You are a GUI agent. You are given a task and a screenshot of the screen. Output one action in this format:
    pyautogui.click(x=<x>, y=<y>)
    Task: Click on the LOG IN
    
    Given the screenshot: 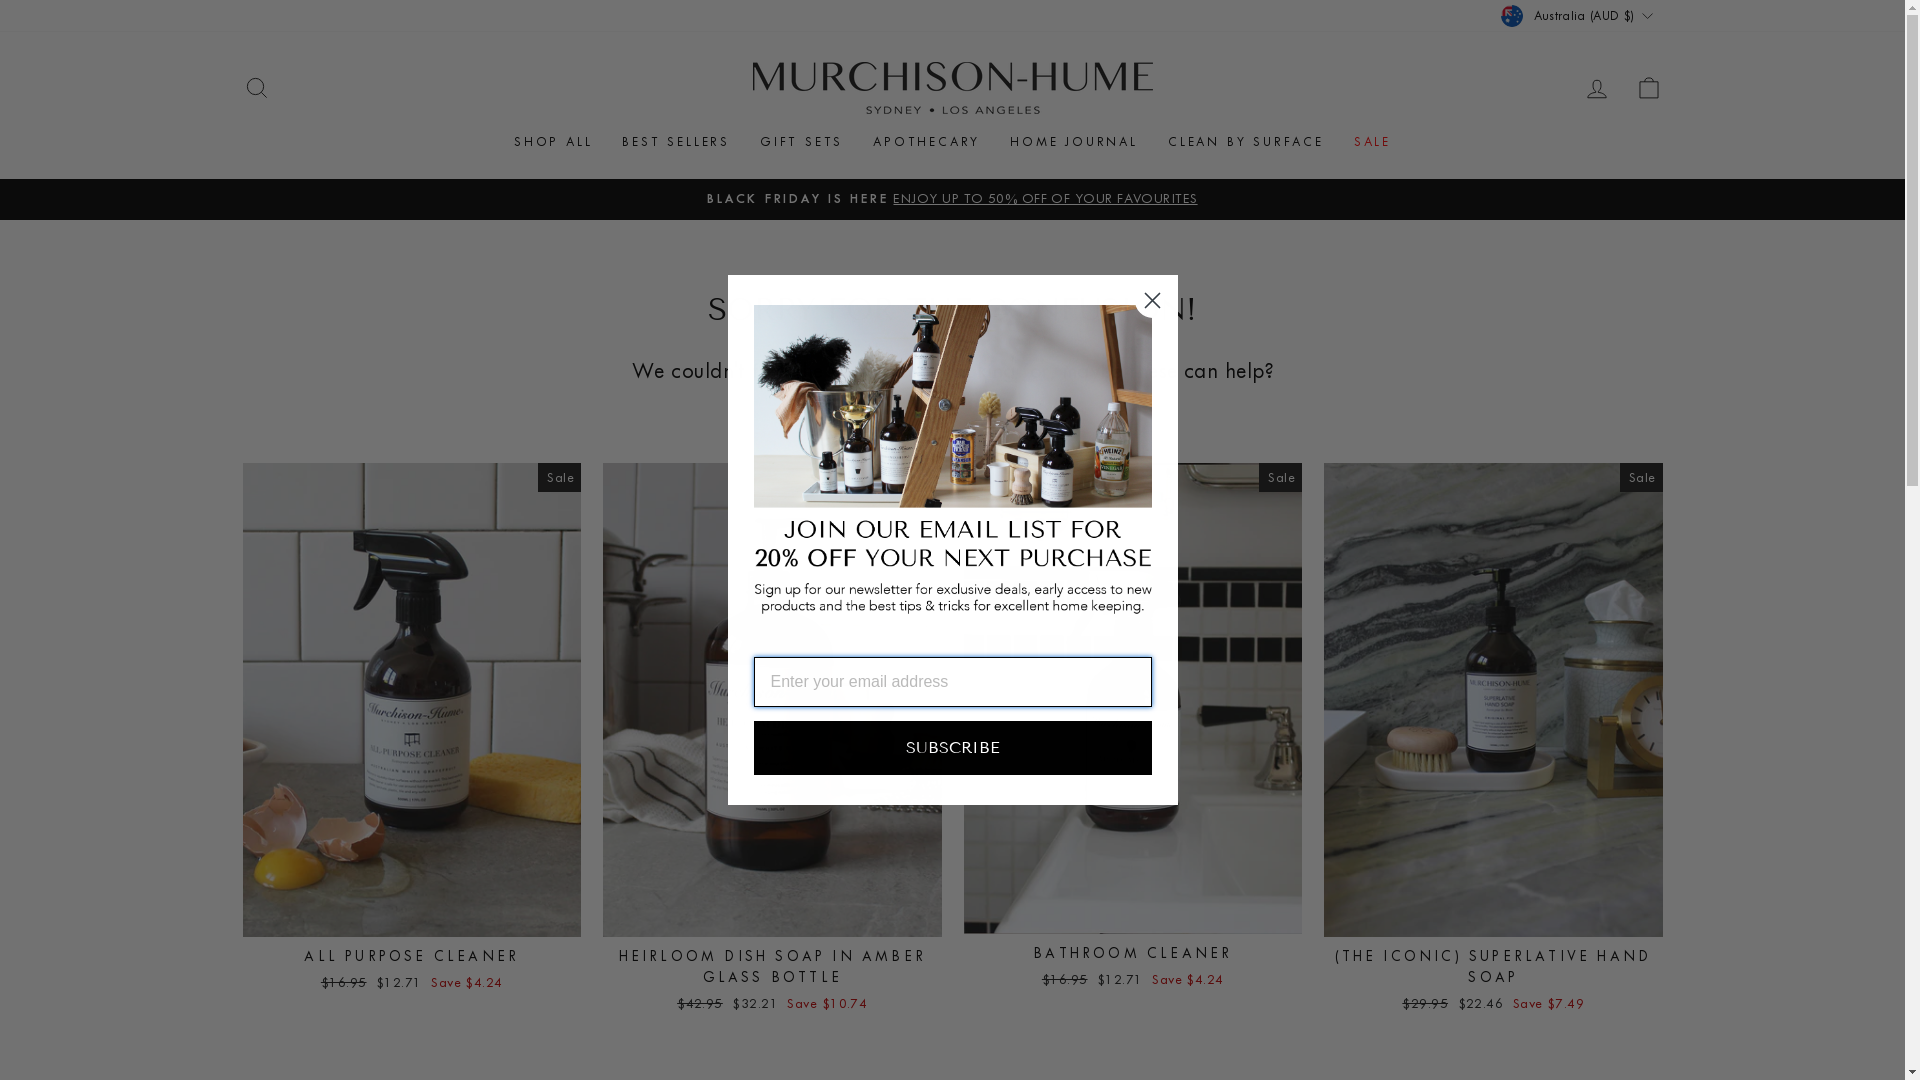 What is the action you would take?
    pyautogui.click(x=1596, y=88)
    